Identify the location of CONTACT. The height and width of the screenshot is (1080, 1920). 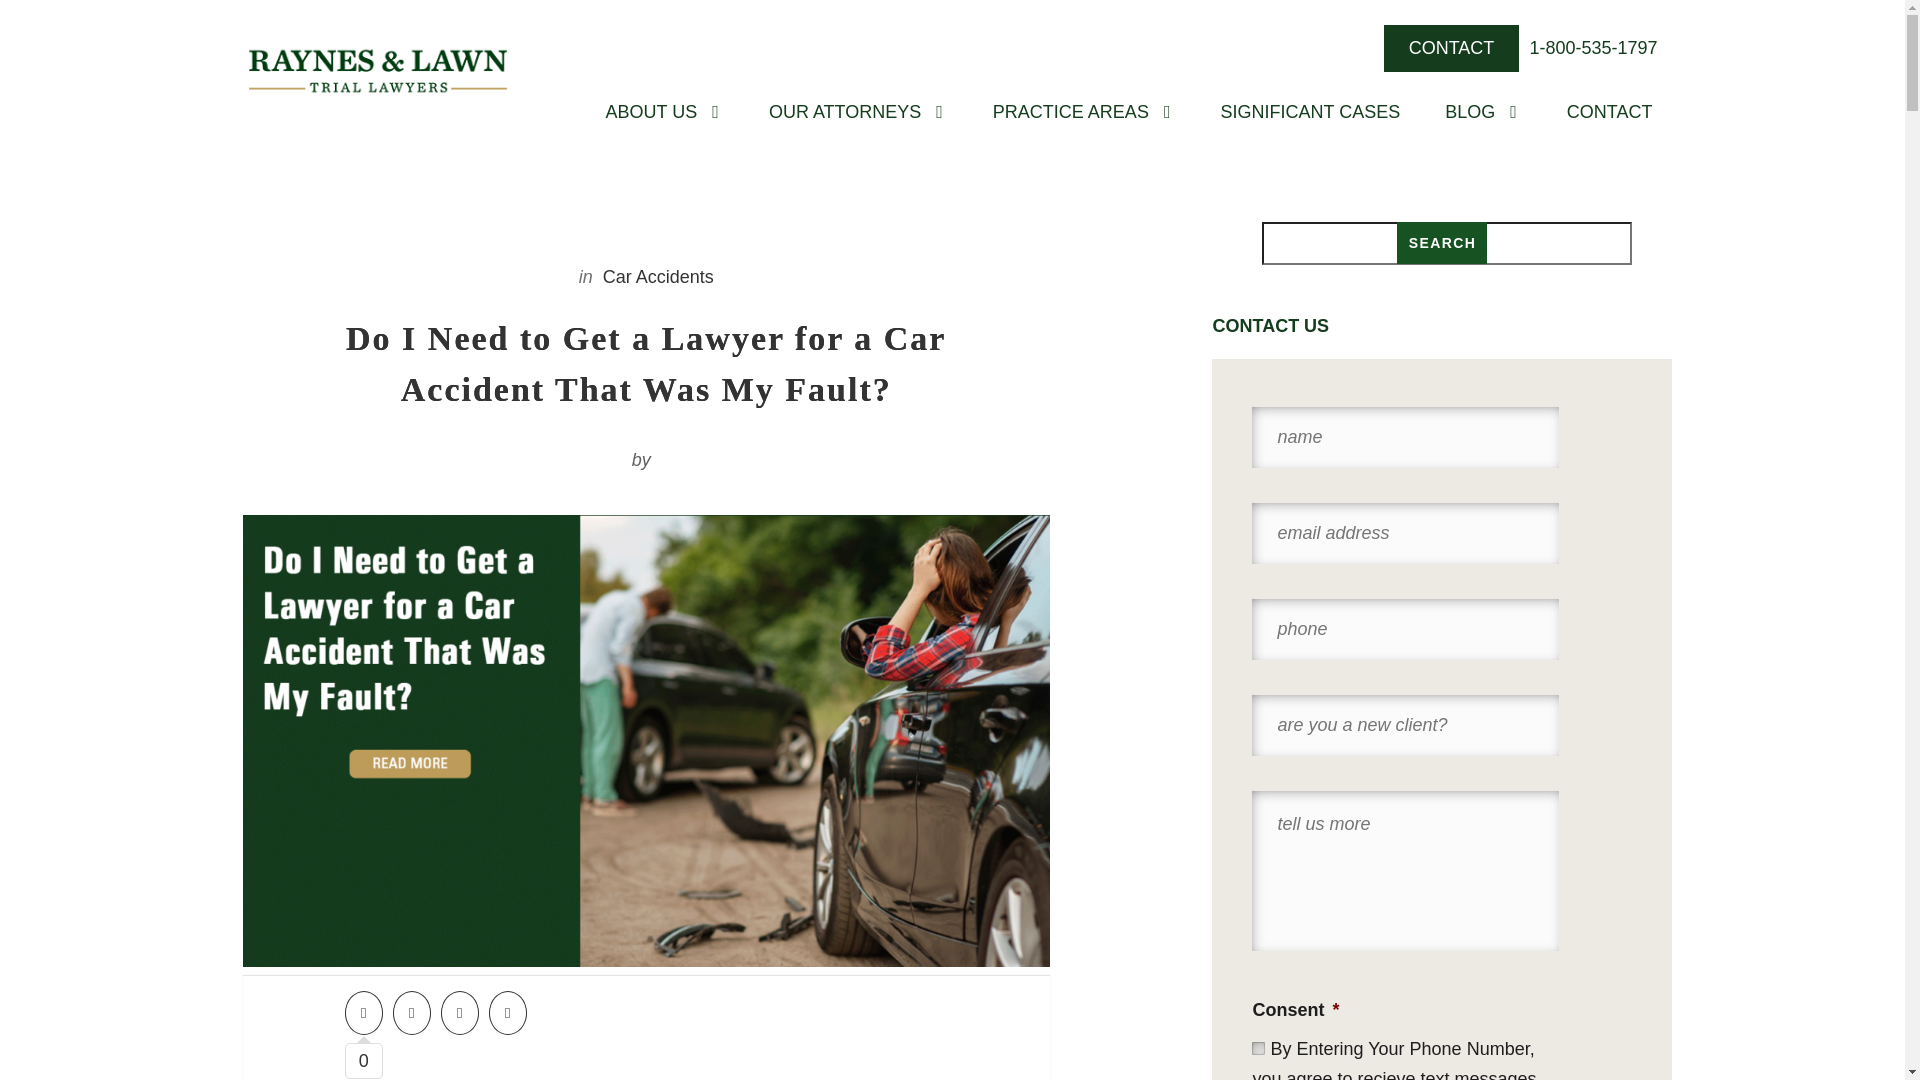
(1452, 48).